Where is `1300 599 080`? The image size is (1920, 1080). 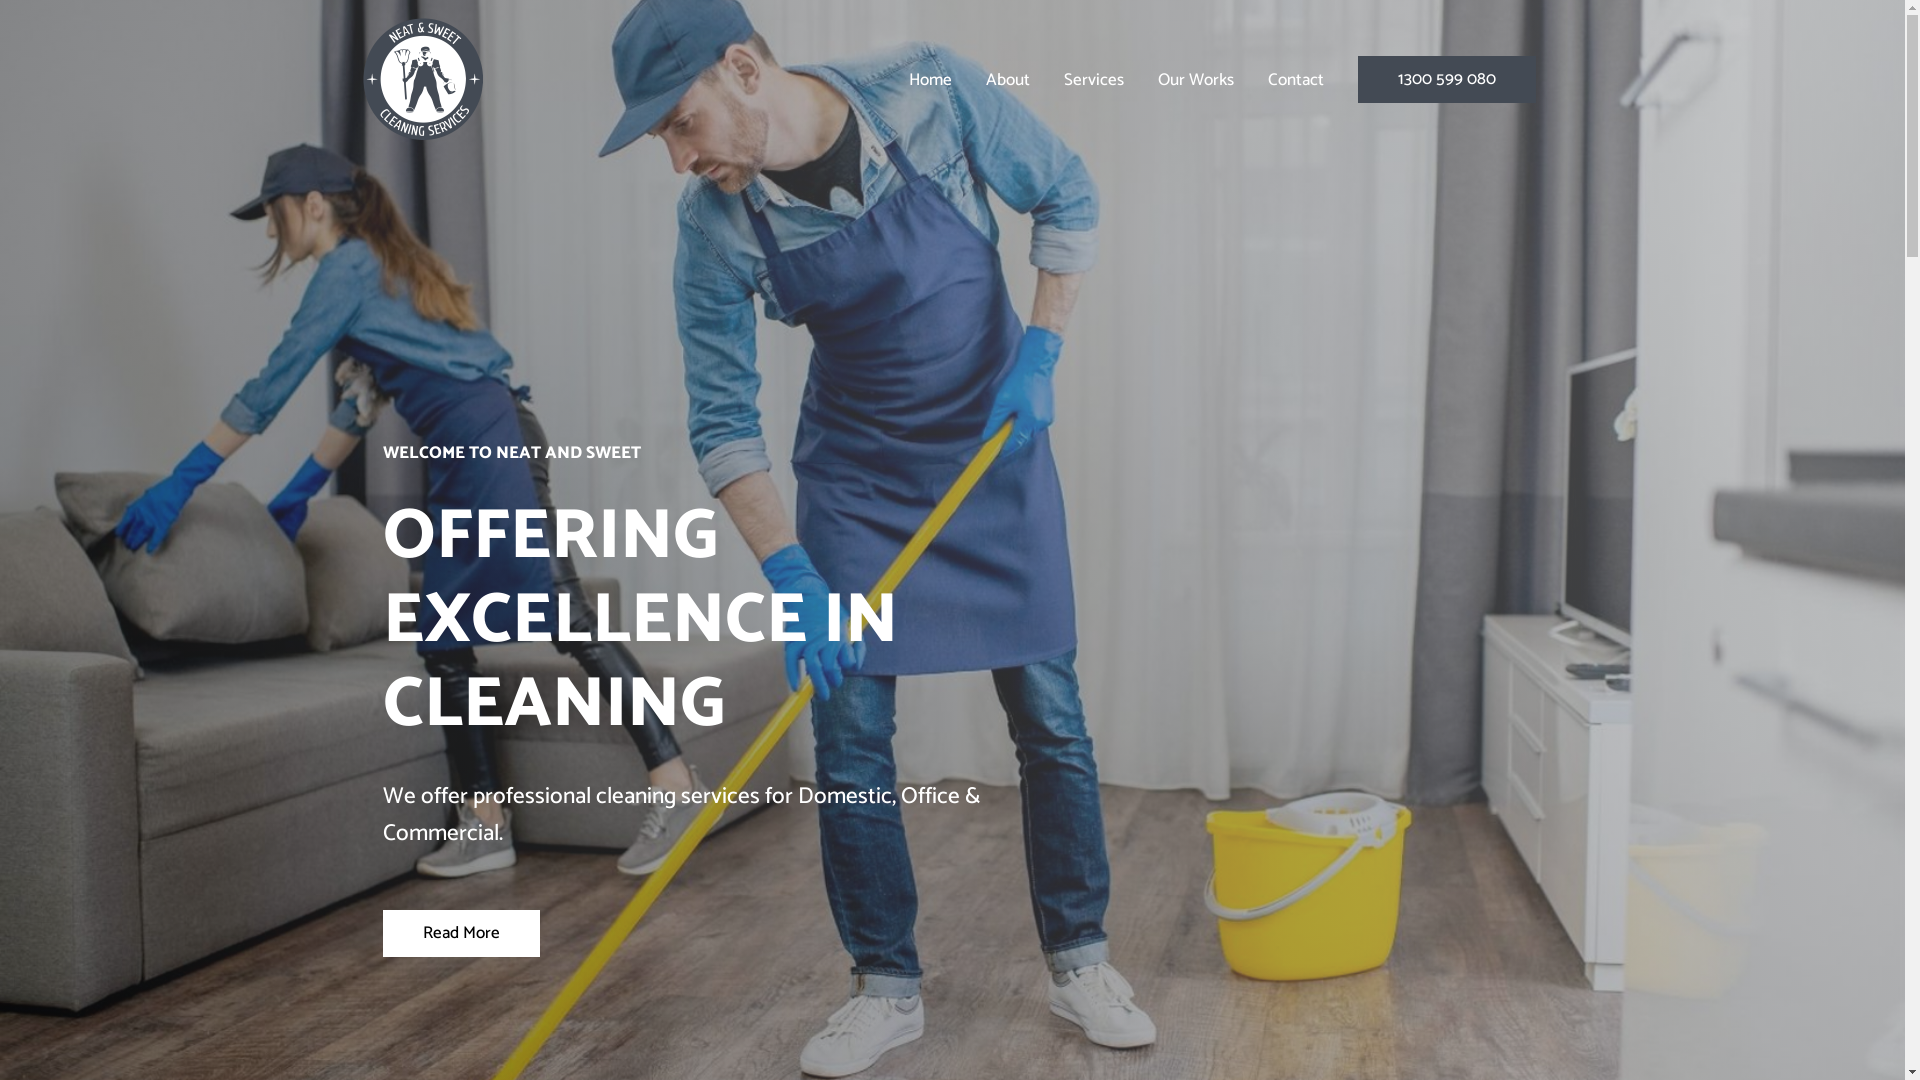
1300 599 080 is located at coordinates (1447, 80).